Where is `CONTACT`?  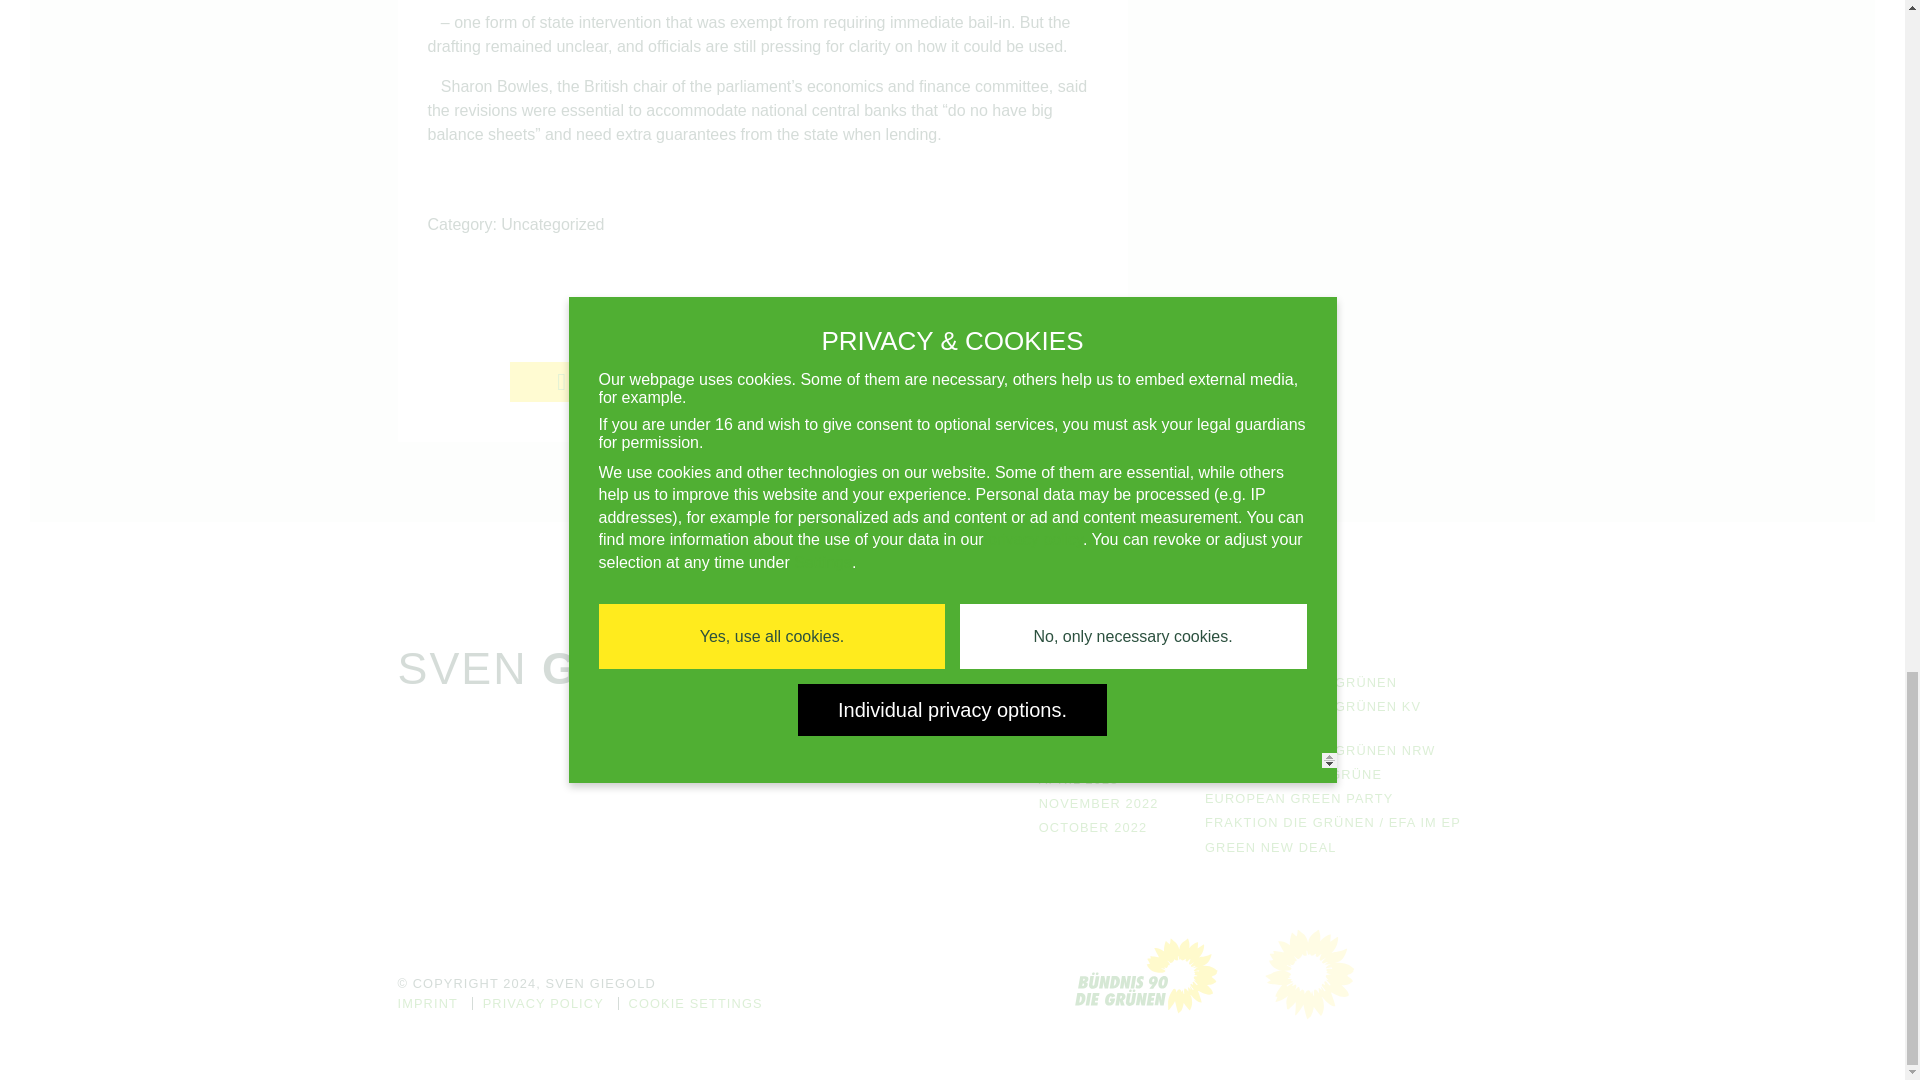
CONTACT is located at coordinates (906, 755).